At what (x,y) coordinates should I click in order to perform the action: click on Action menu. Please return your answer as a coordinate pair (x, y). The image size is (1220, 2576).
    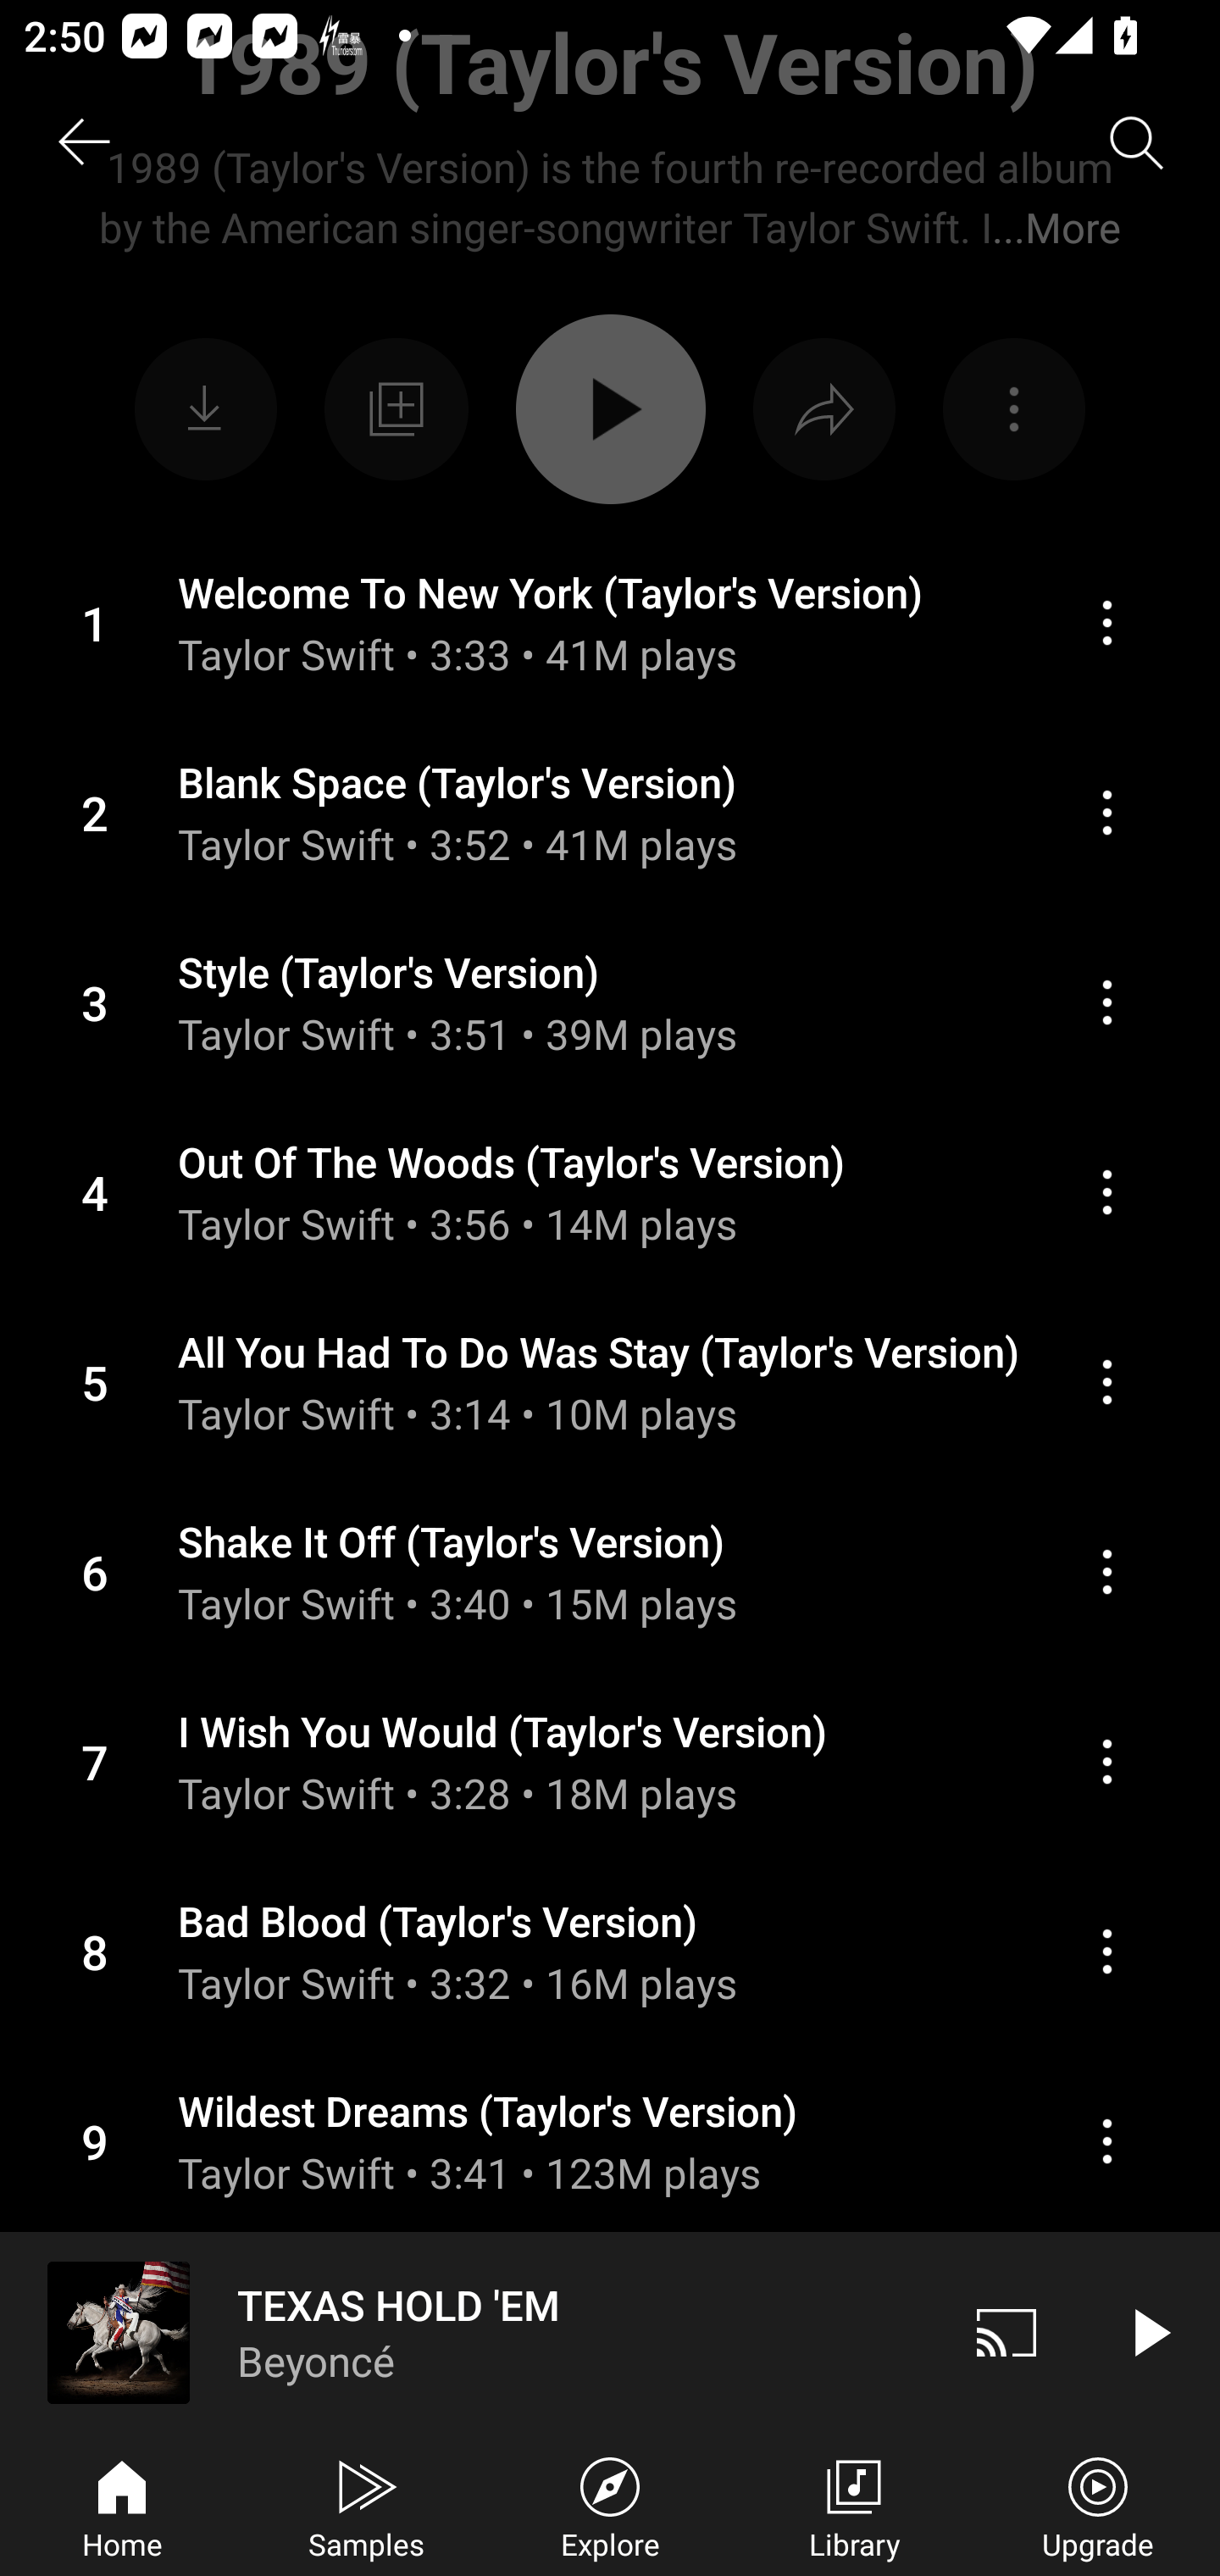
    Looking at the image, I should click on (610, 2140).